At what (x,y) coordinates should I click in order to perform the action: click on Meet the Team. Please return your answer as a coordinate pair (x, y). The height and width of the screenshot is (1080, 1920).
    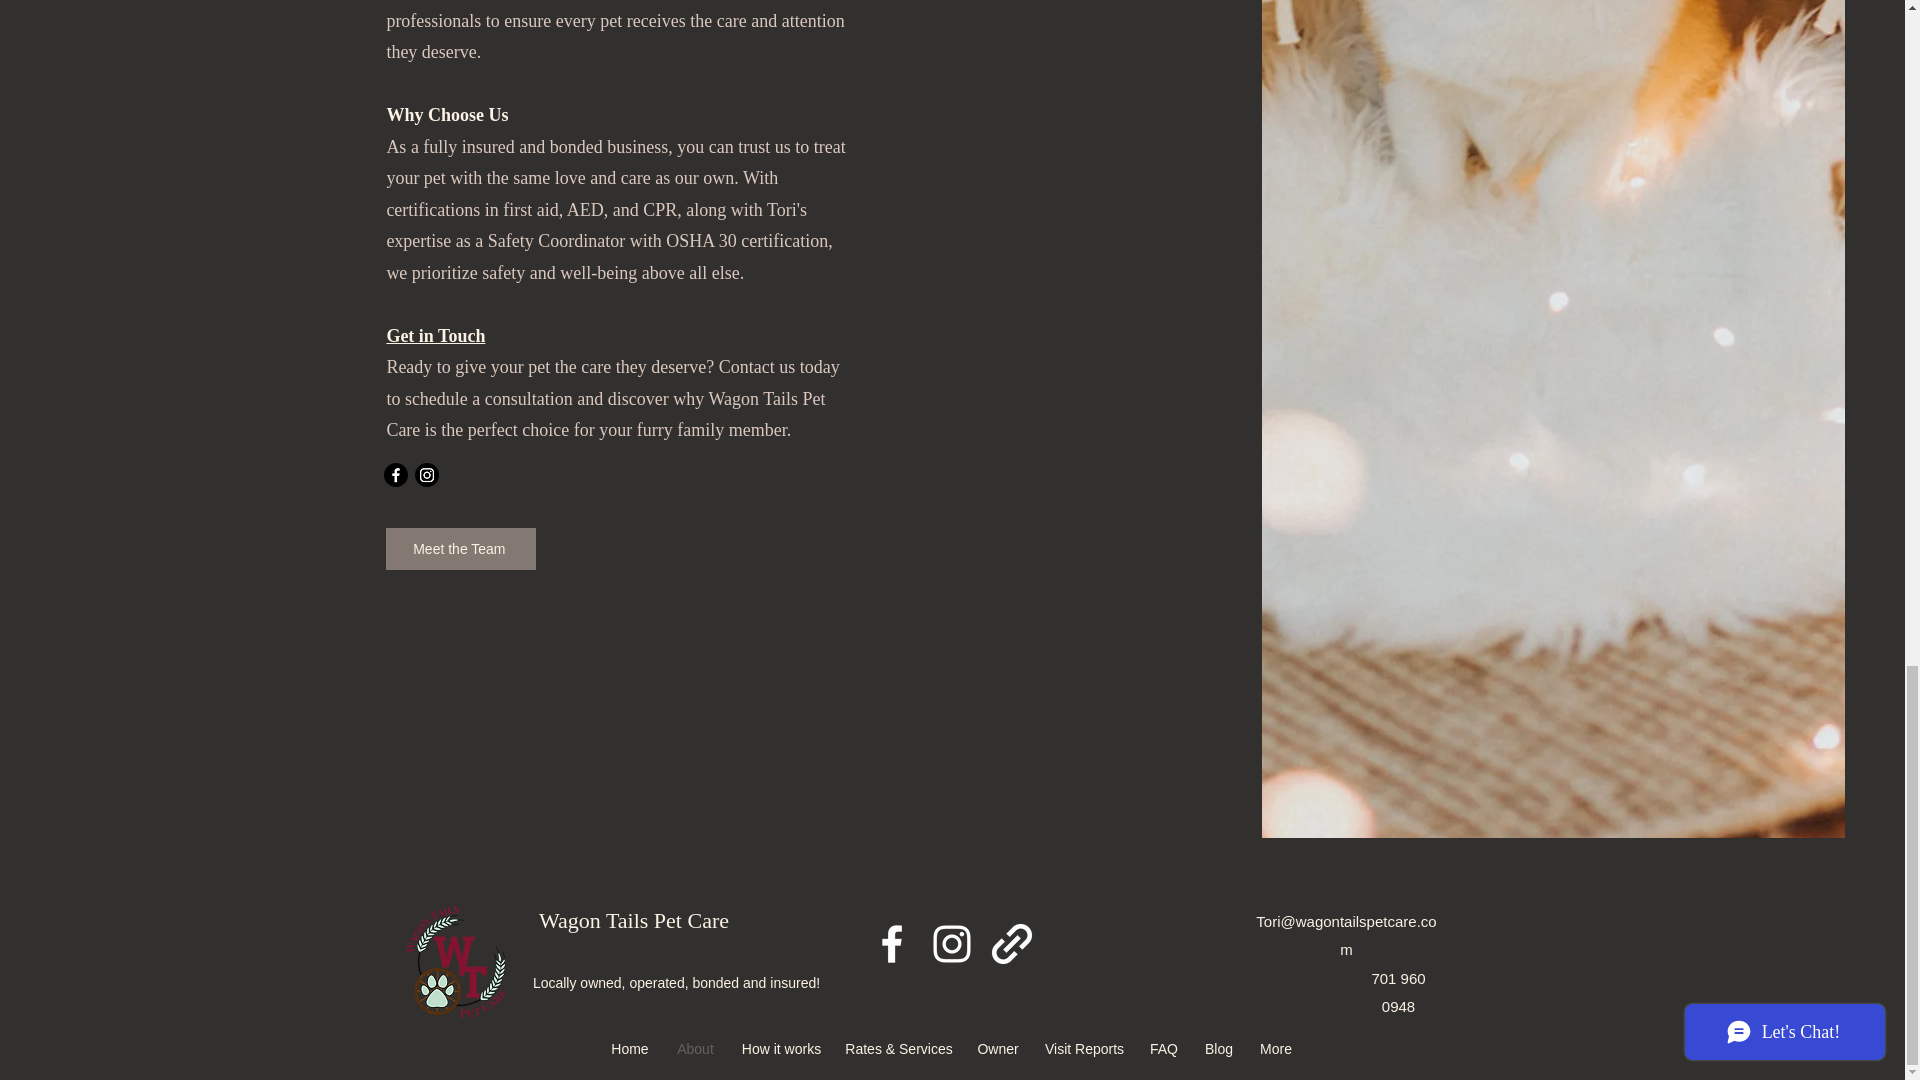
    Looking at the image, I should click on (460, 549).